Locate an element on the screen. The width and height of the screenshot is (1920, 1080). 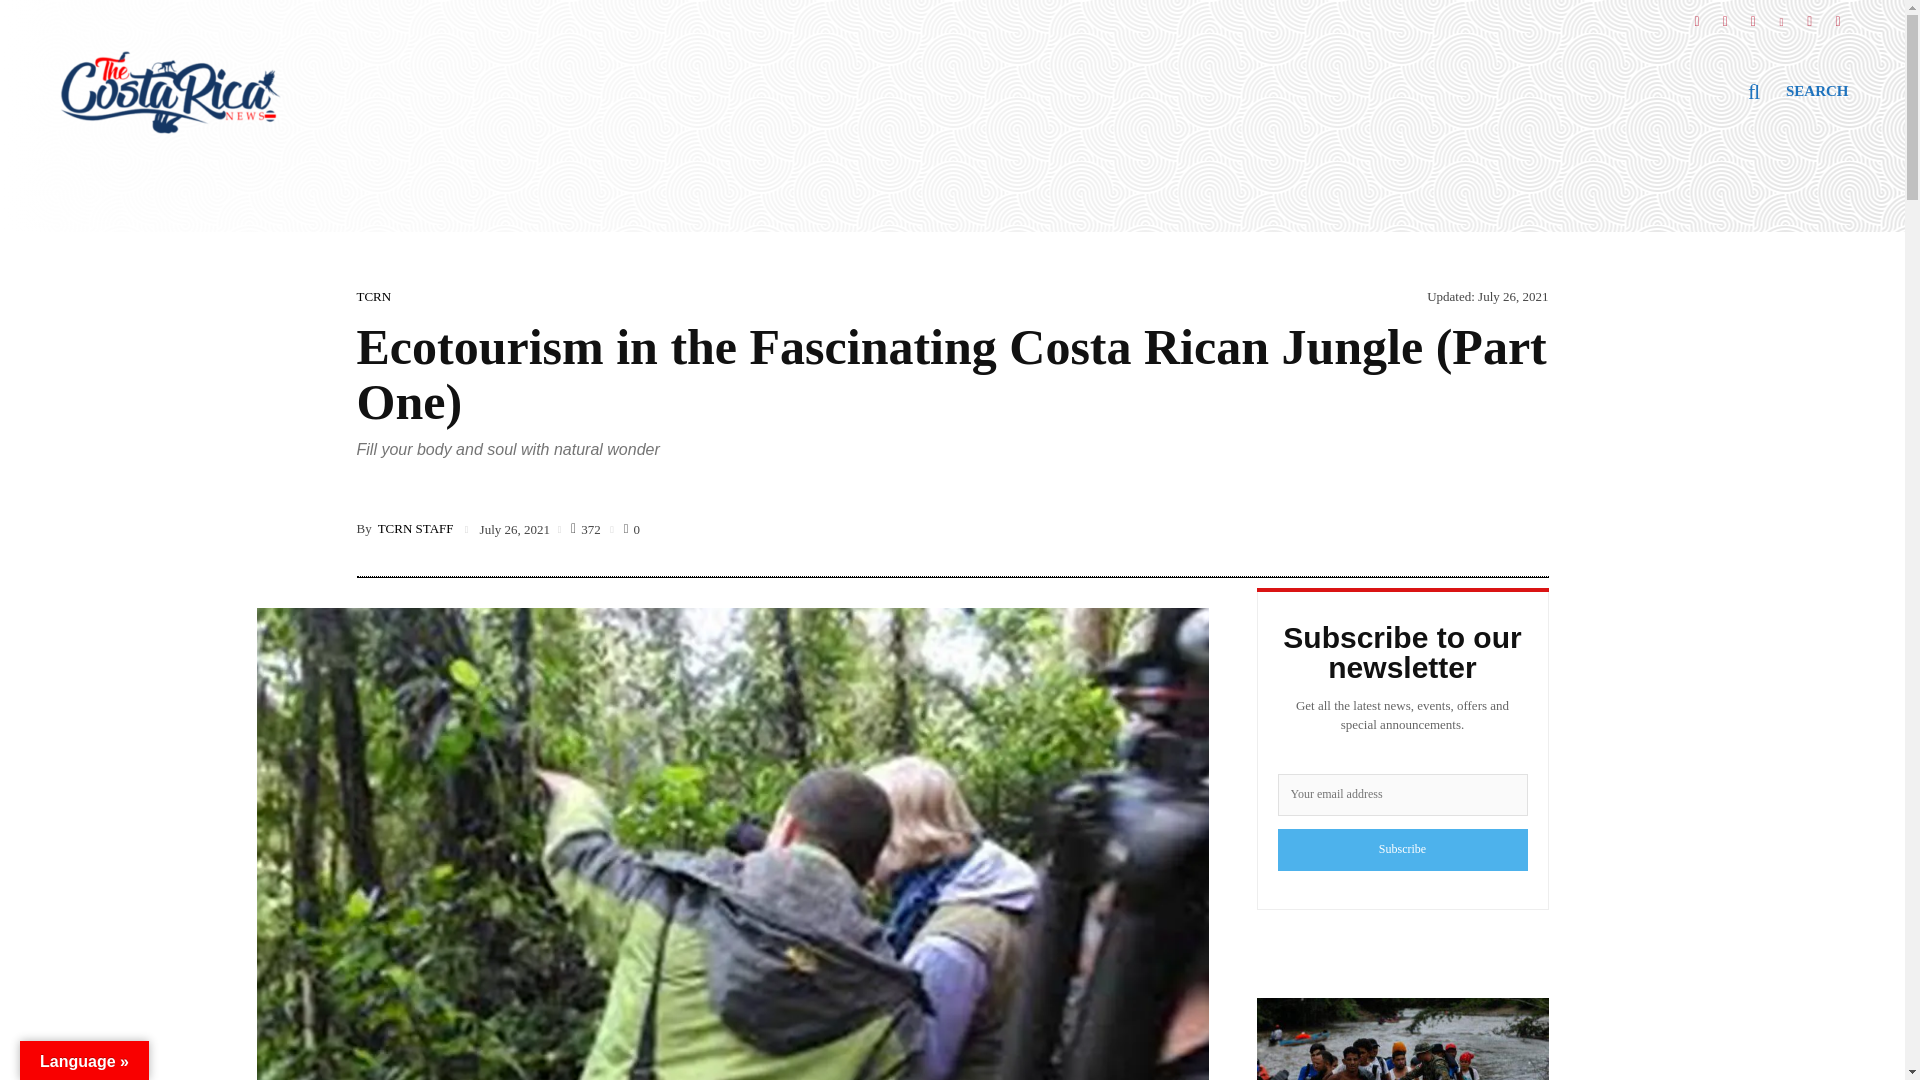
Facebook is located at coordinates (1696, 14).